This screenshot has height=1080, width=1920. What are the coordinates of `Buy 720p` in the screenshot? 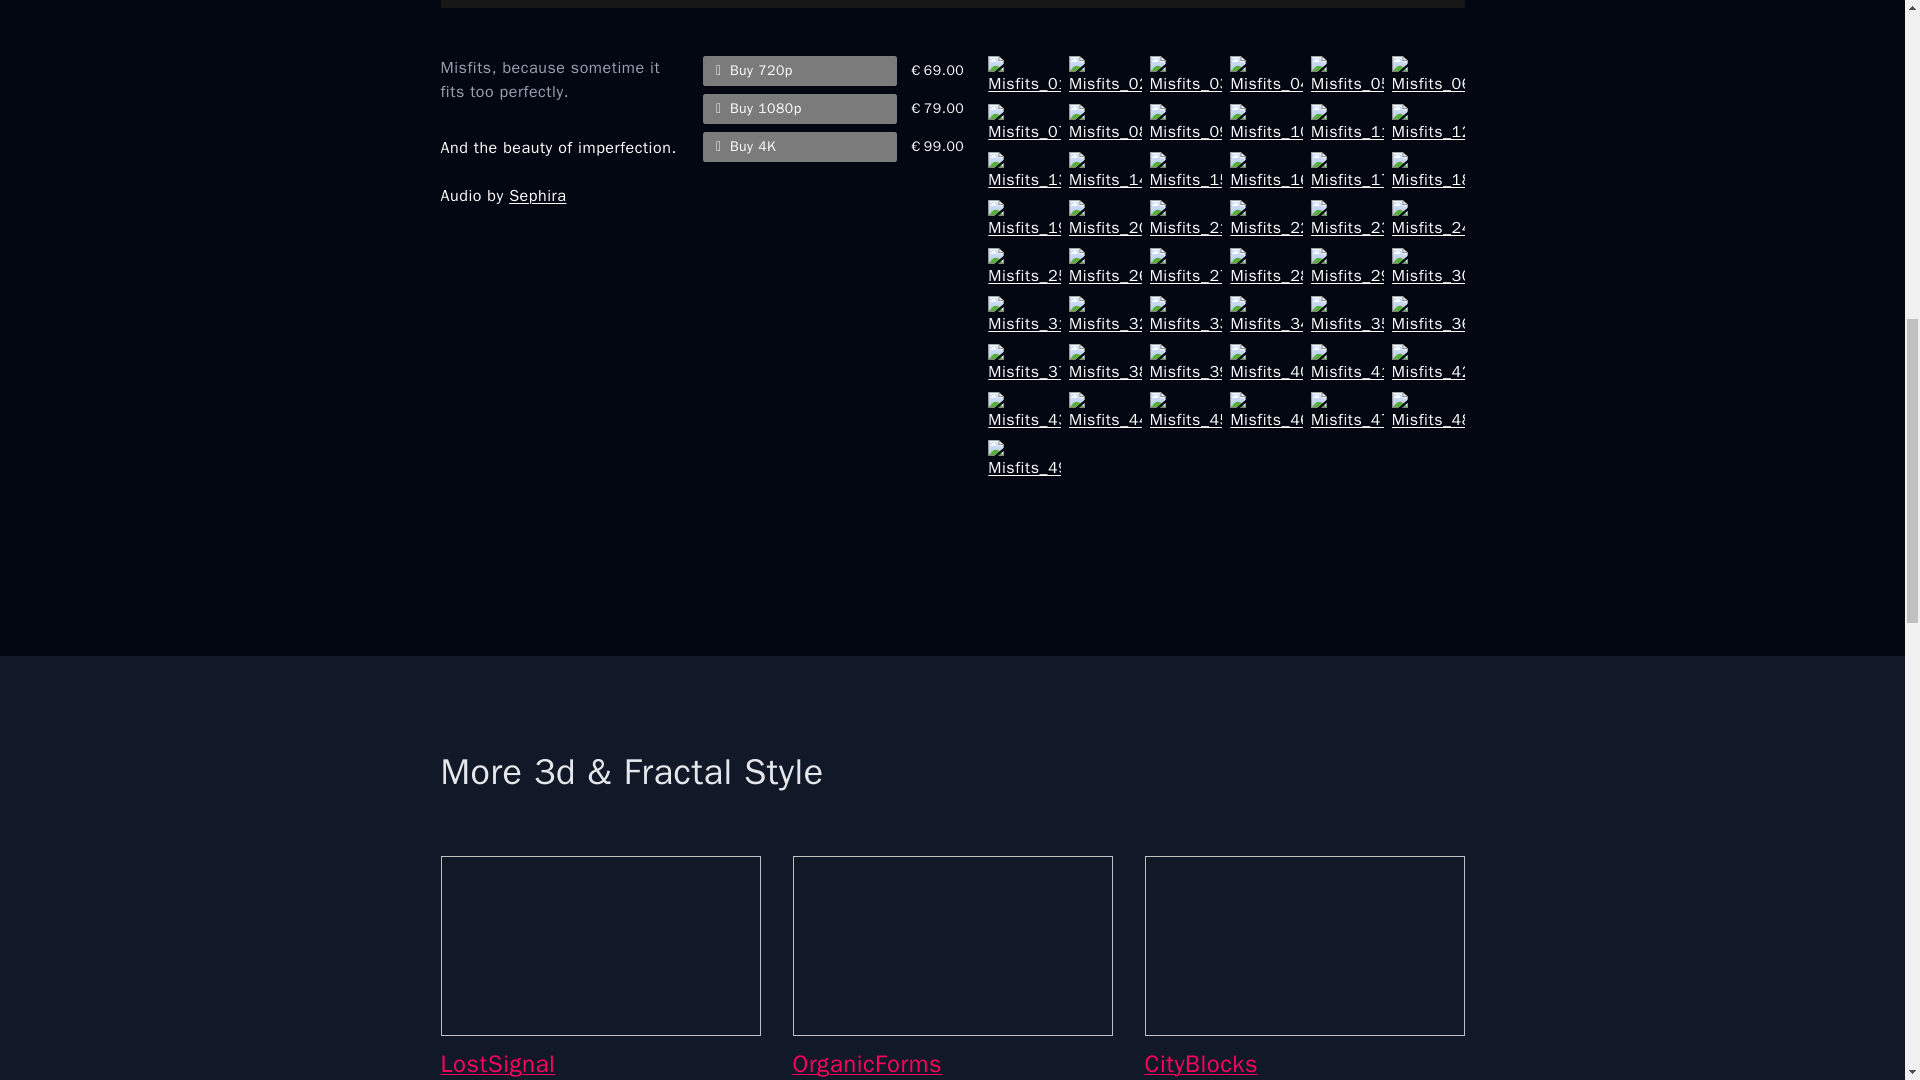 It's located at (799, 71).